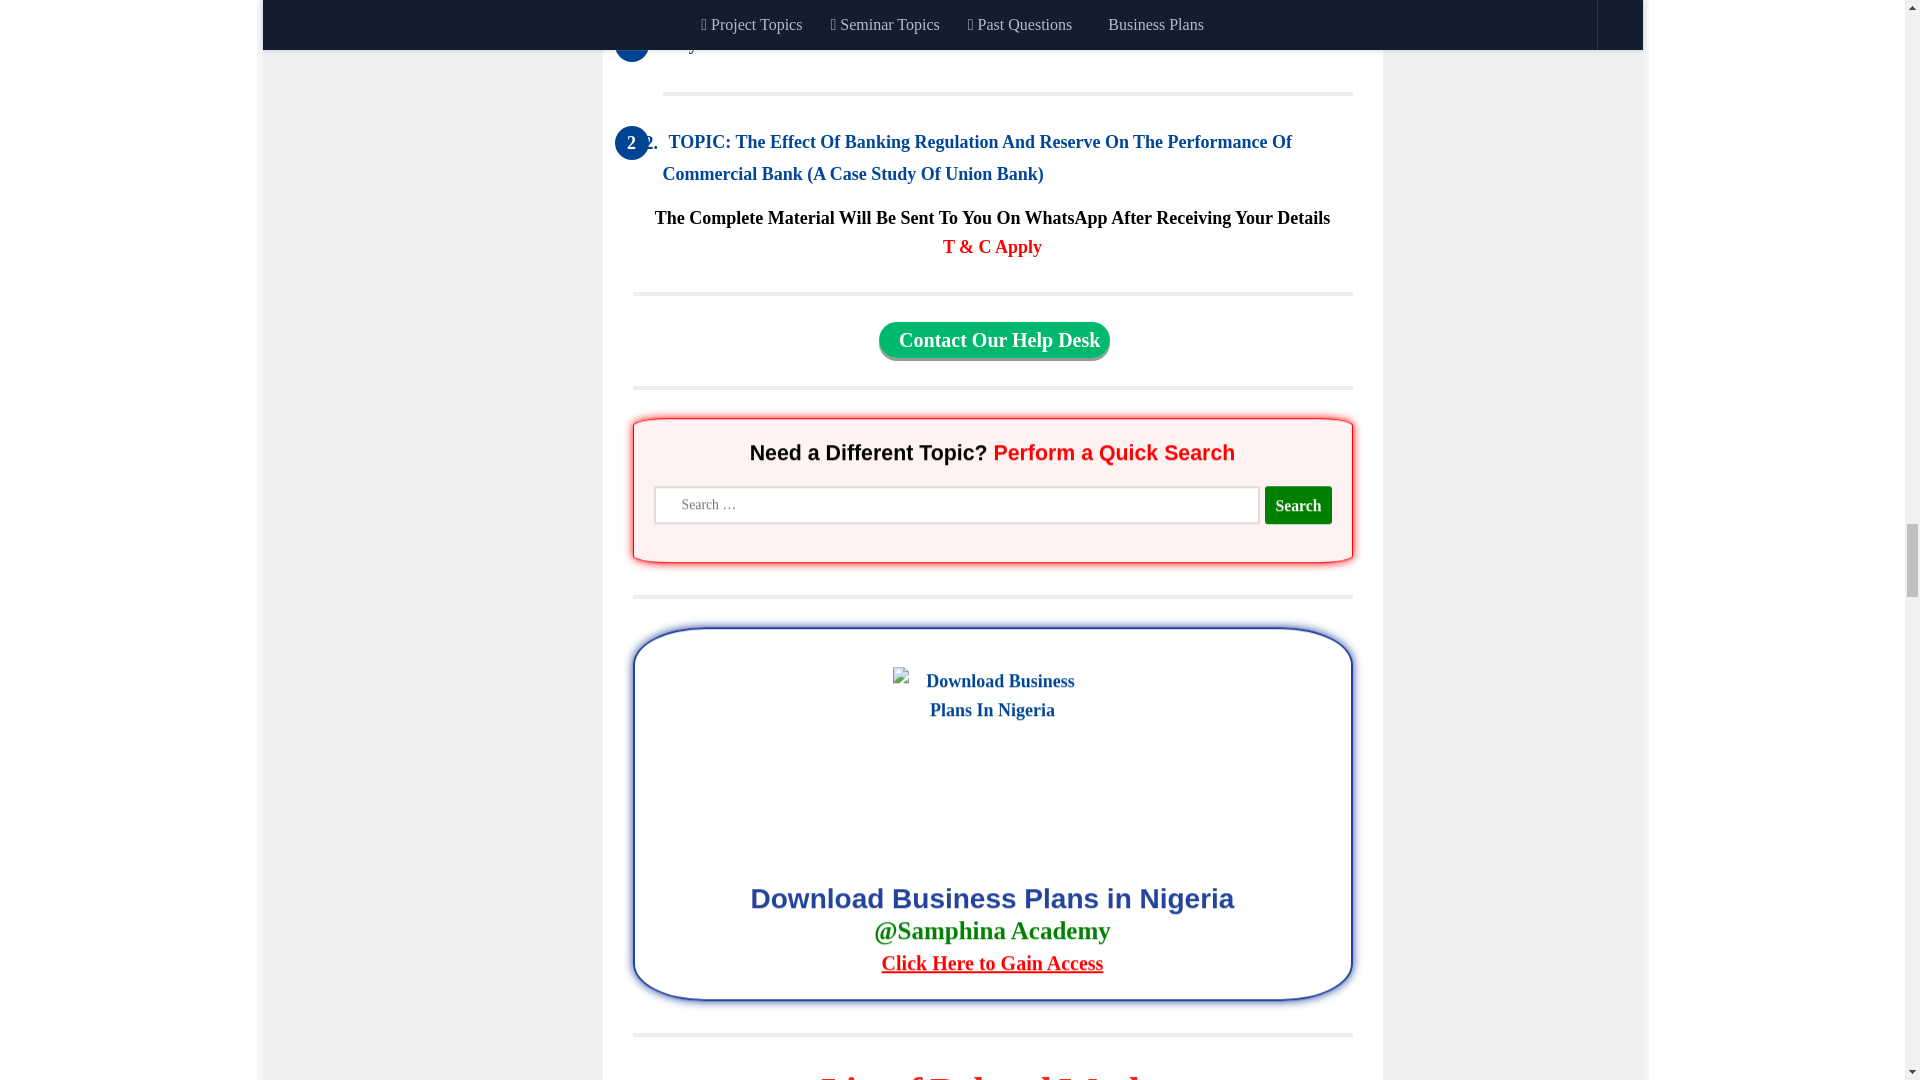 The image size is (1920, 1080). Describe the element at coordinates (994, 339) in the screenshot. I see `Contact Information Page` at that location.